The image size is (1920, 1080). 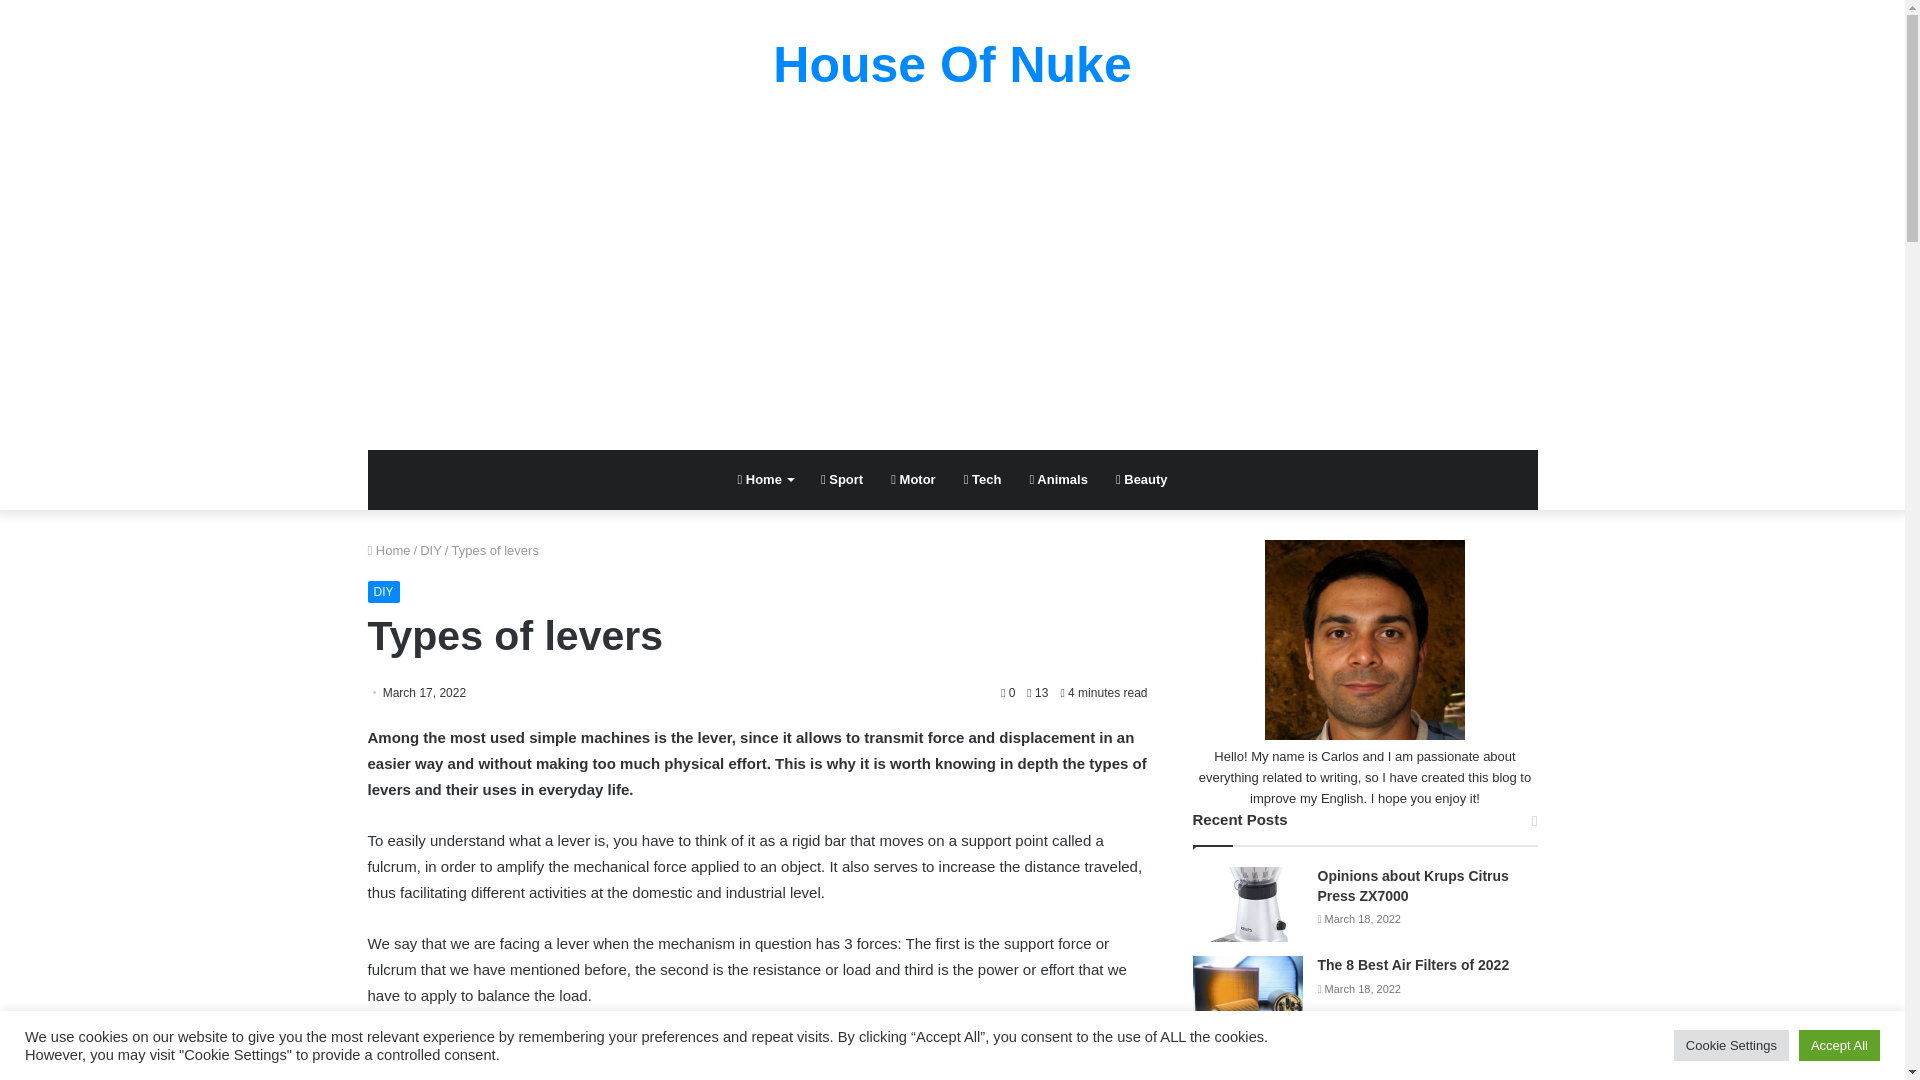 What do you see at coordinates (389, 550) in the screenshot?
I see `Home` at bounding box center [389, 550].